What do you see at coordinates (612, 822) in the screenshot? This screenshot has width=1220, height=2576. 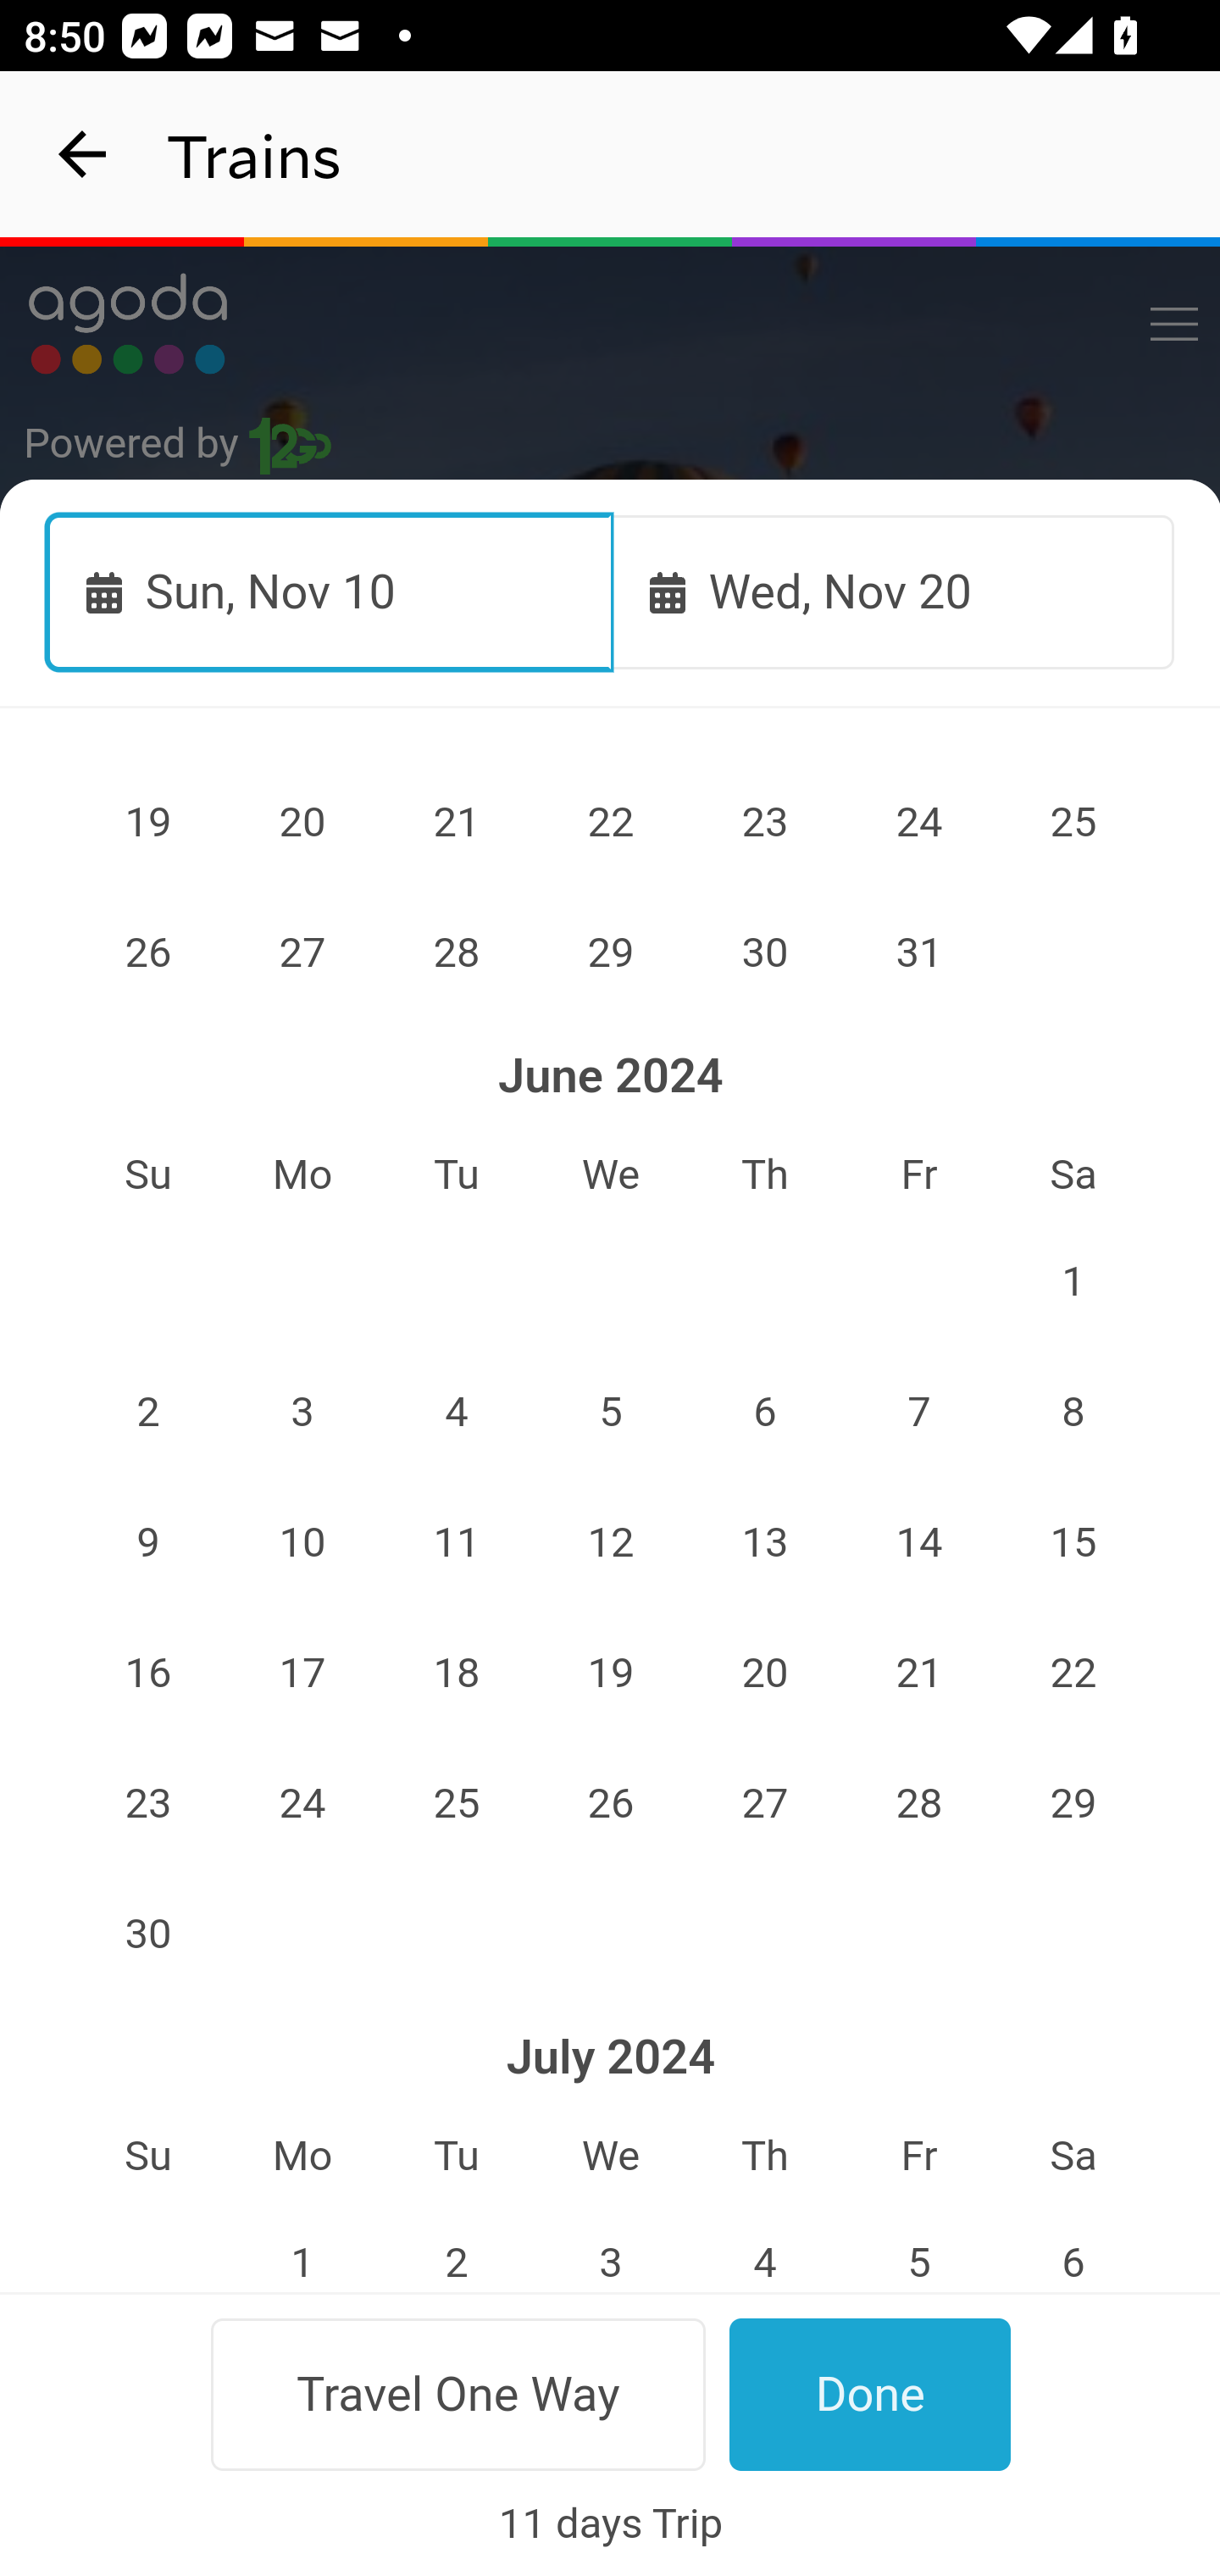 I see `22` at bounding box center [612, 822].